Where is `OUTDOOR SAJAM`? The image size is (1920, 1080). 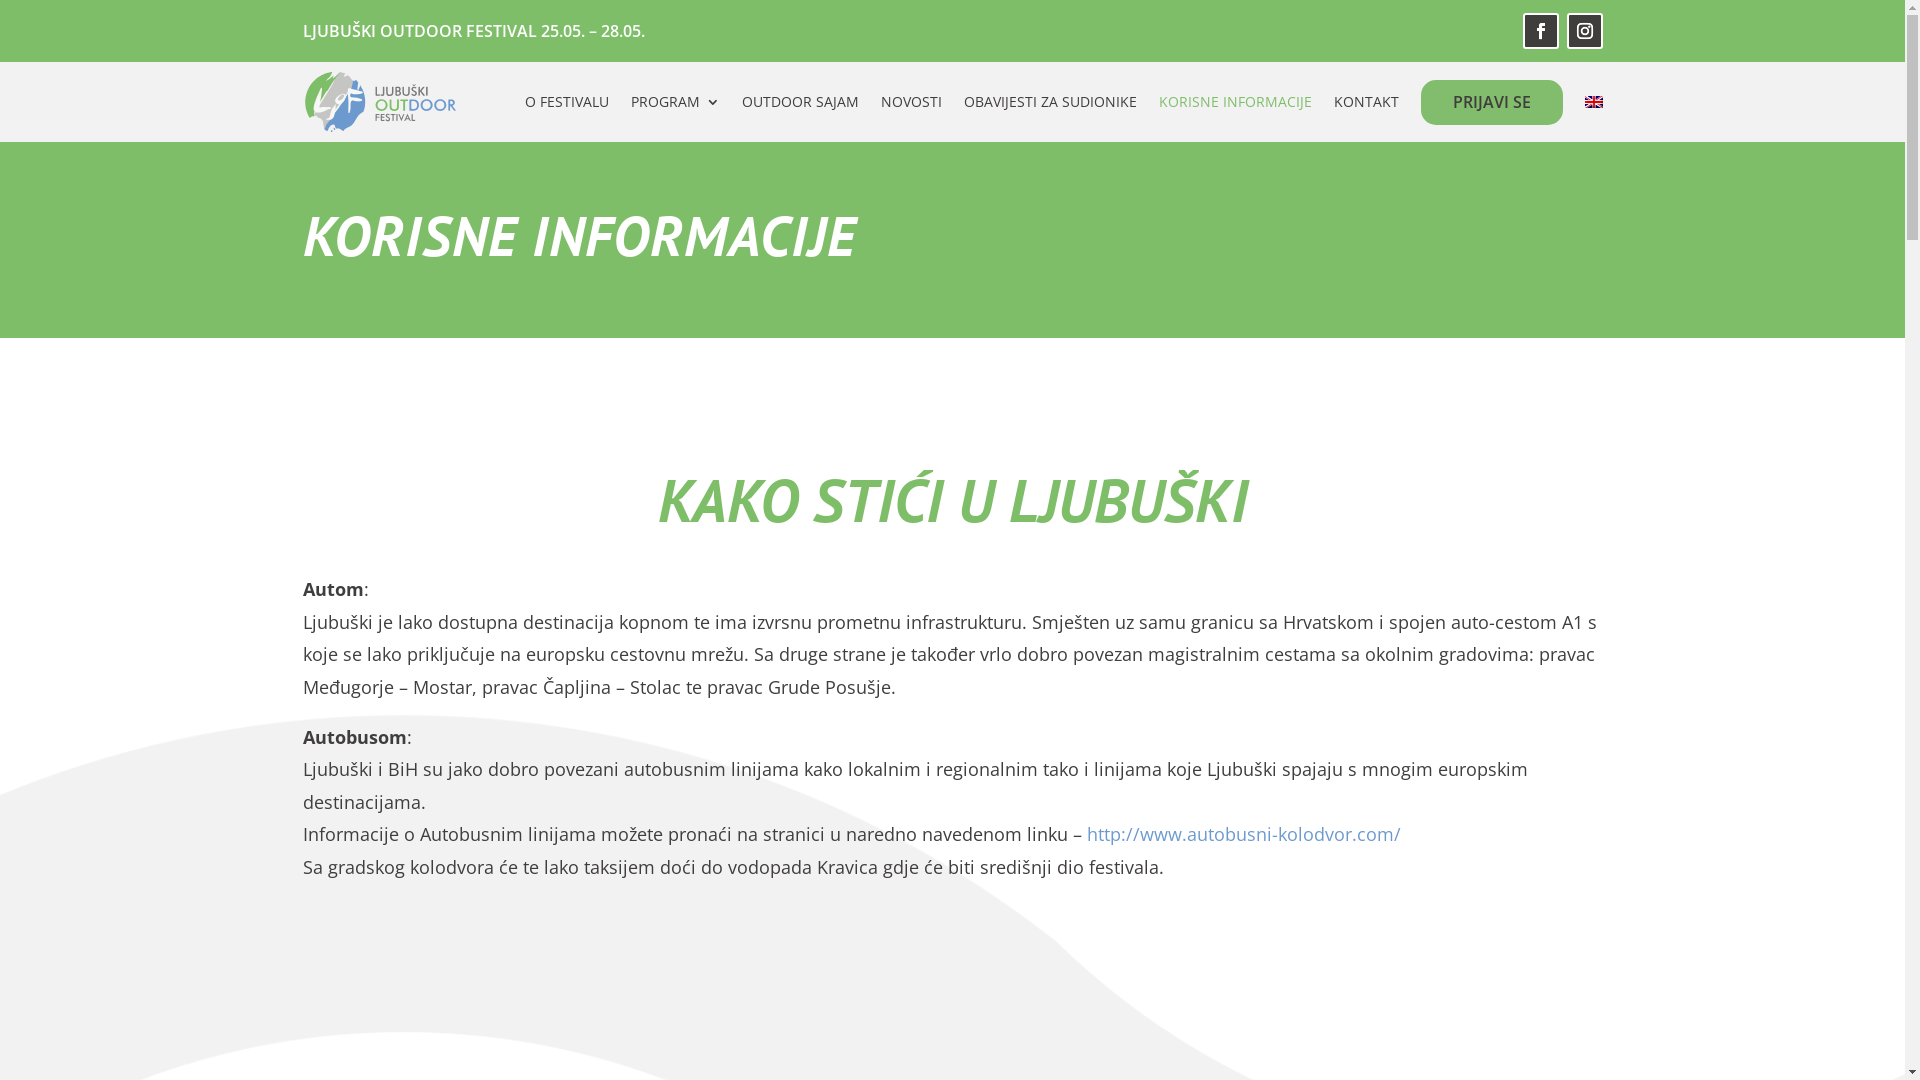 OUTDOOR SAJAM is located at coordinates (800, 102).